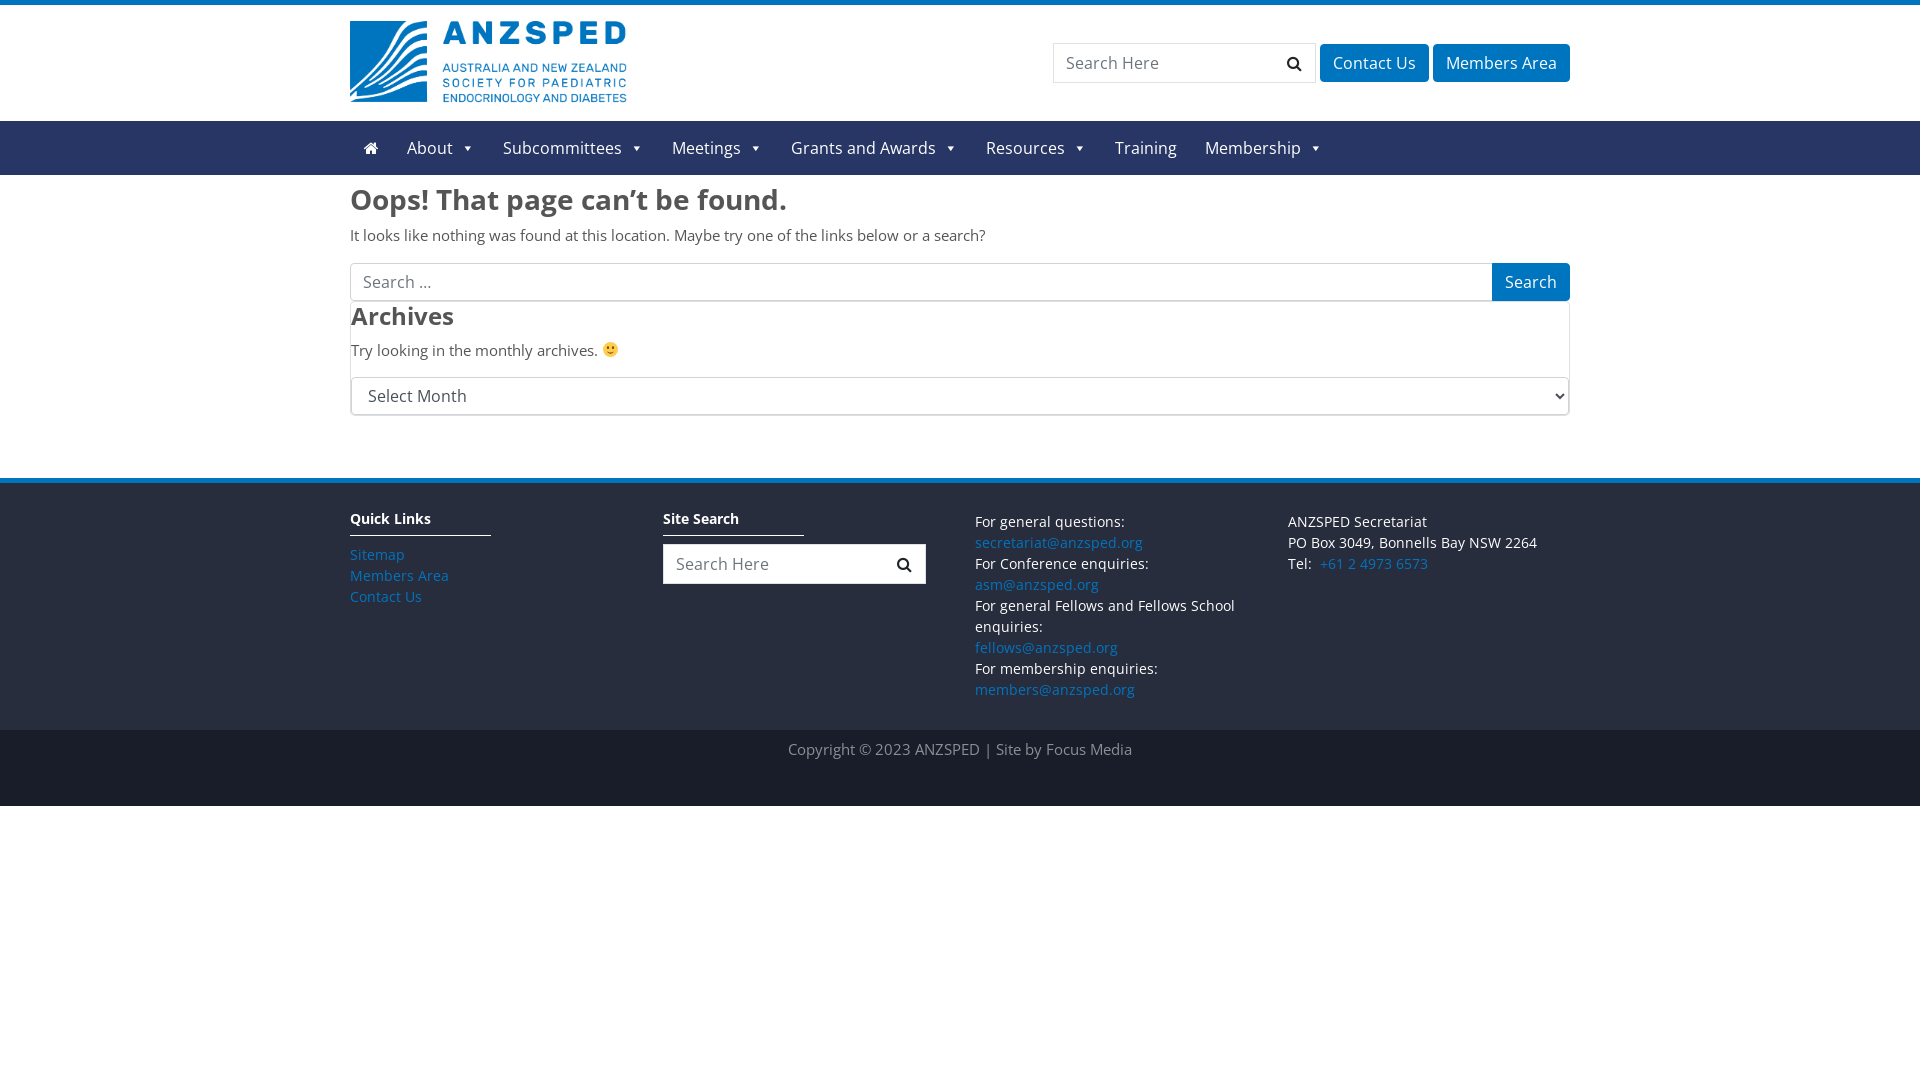  What do you see at coordinates (874, 148) in the screenshot?
I see `Grants and Awards` at bounding box center [874, 148].